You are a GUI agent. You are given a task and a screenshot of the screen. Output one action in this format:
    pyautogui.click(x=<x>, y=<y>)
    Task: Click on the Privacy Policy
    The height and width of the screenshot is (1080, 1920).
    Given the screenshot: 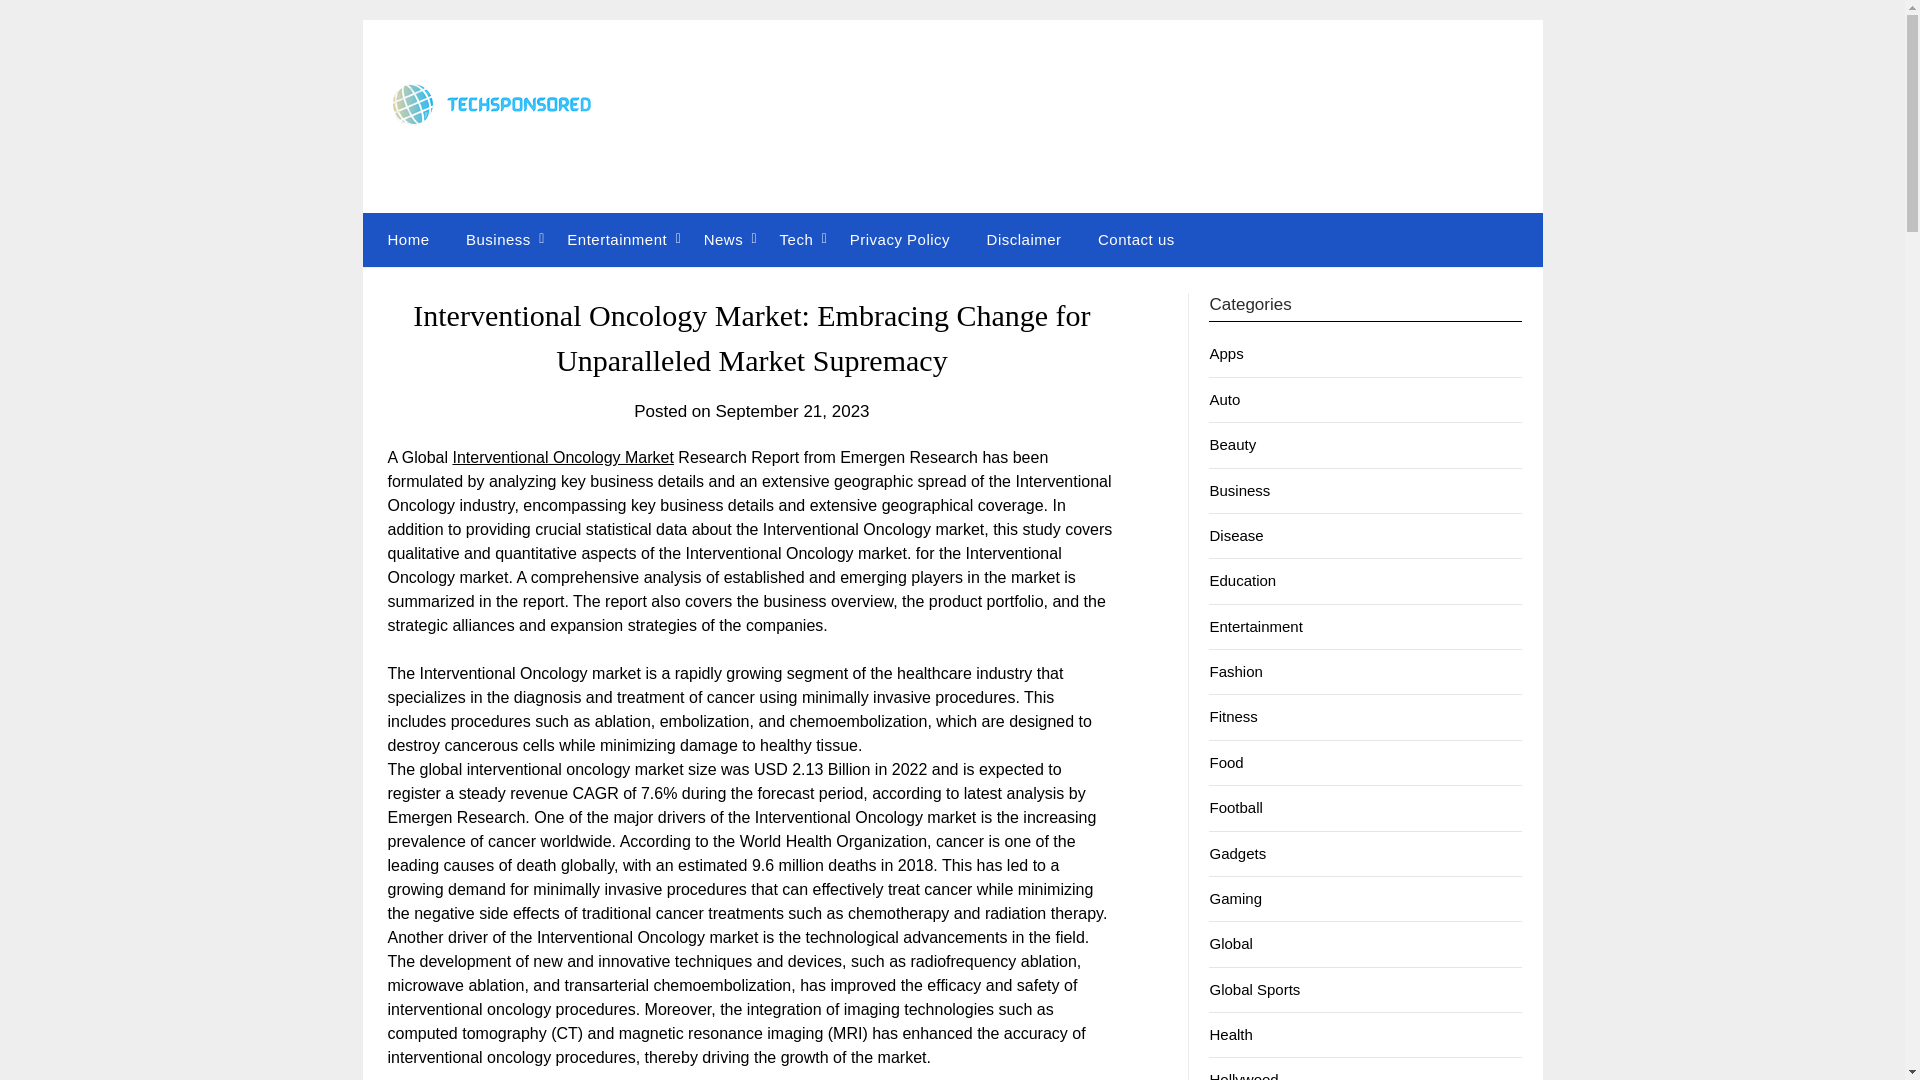 What is the action you would take?
    pyautogui.click(x=899, y=239)
    